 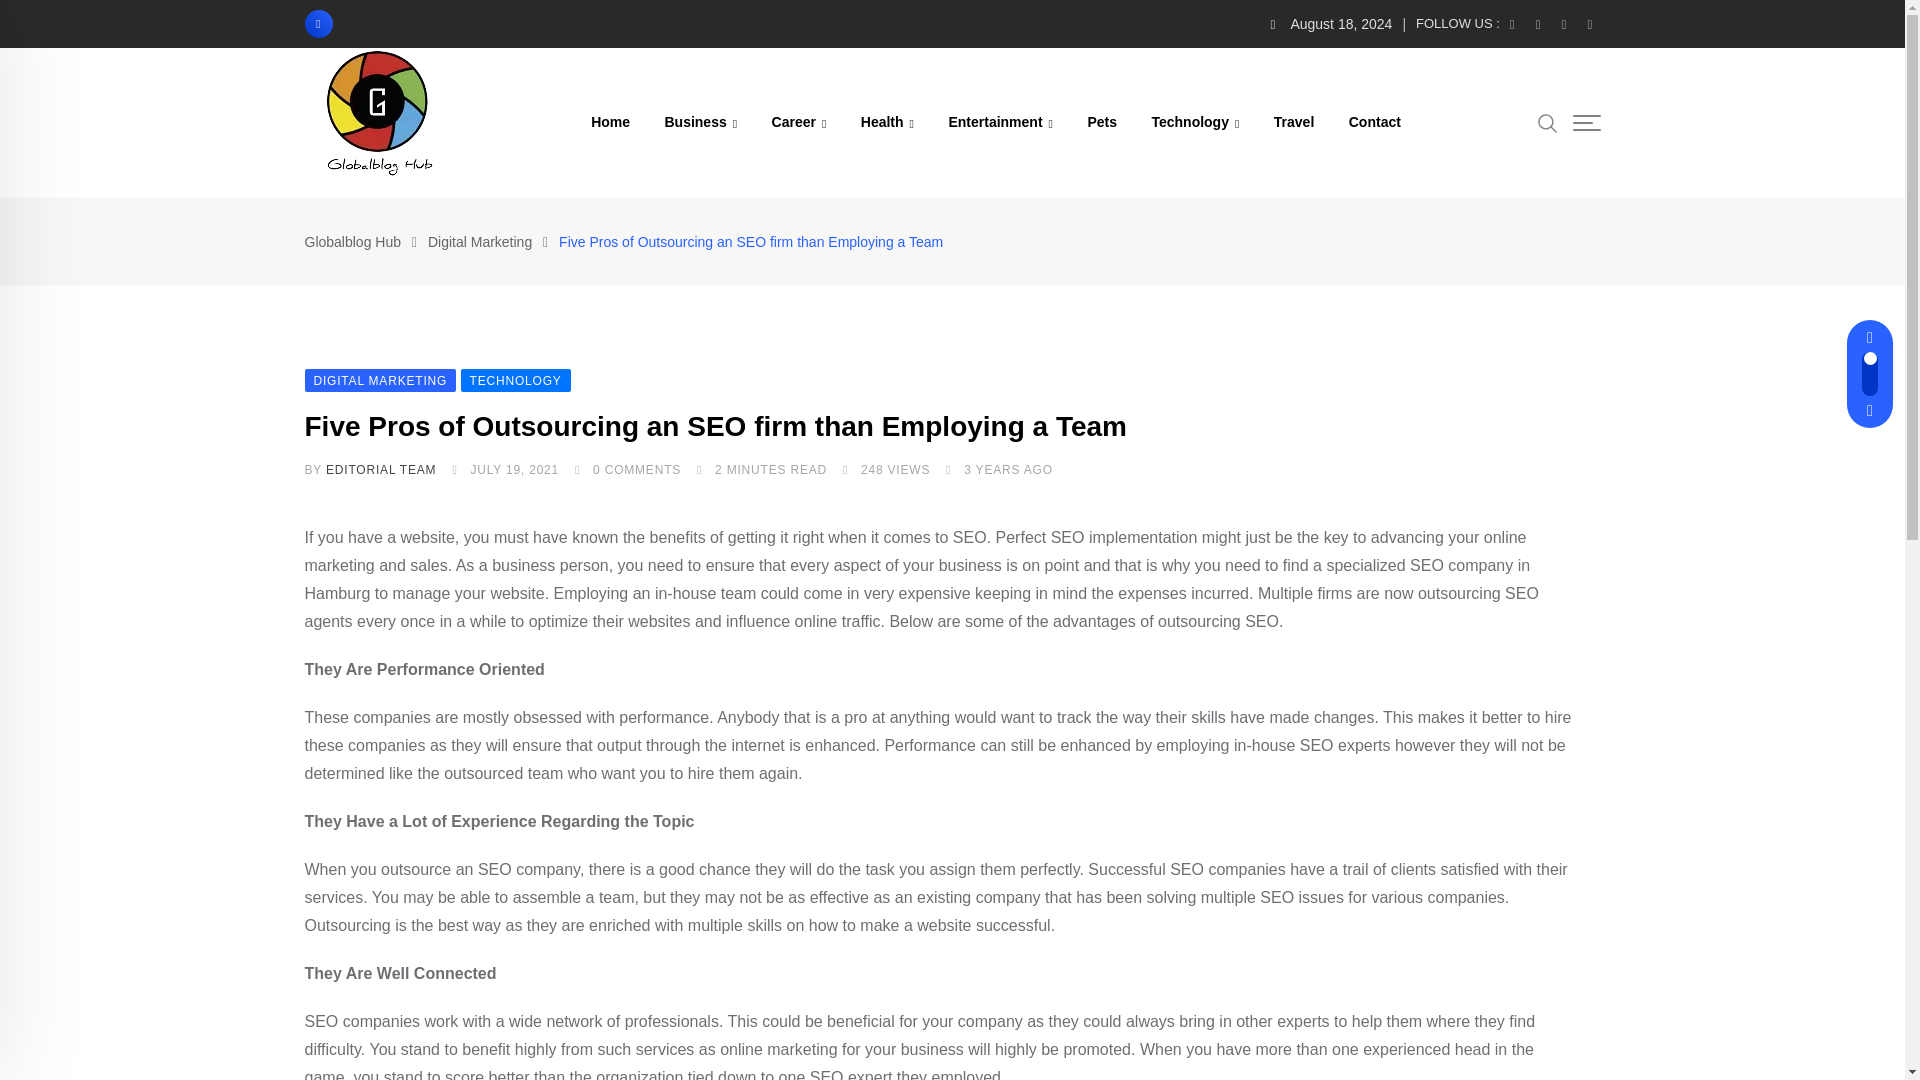 What do you see at coordinates (352, 242) in the screenshot?
I see `Go to Globalblog Hub.` at bounding box center [352, 242].